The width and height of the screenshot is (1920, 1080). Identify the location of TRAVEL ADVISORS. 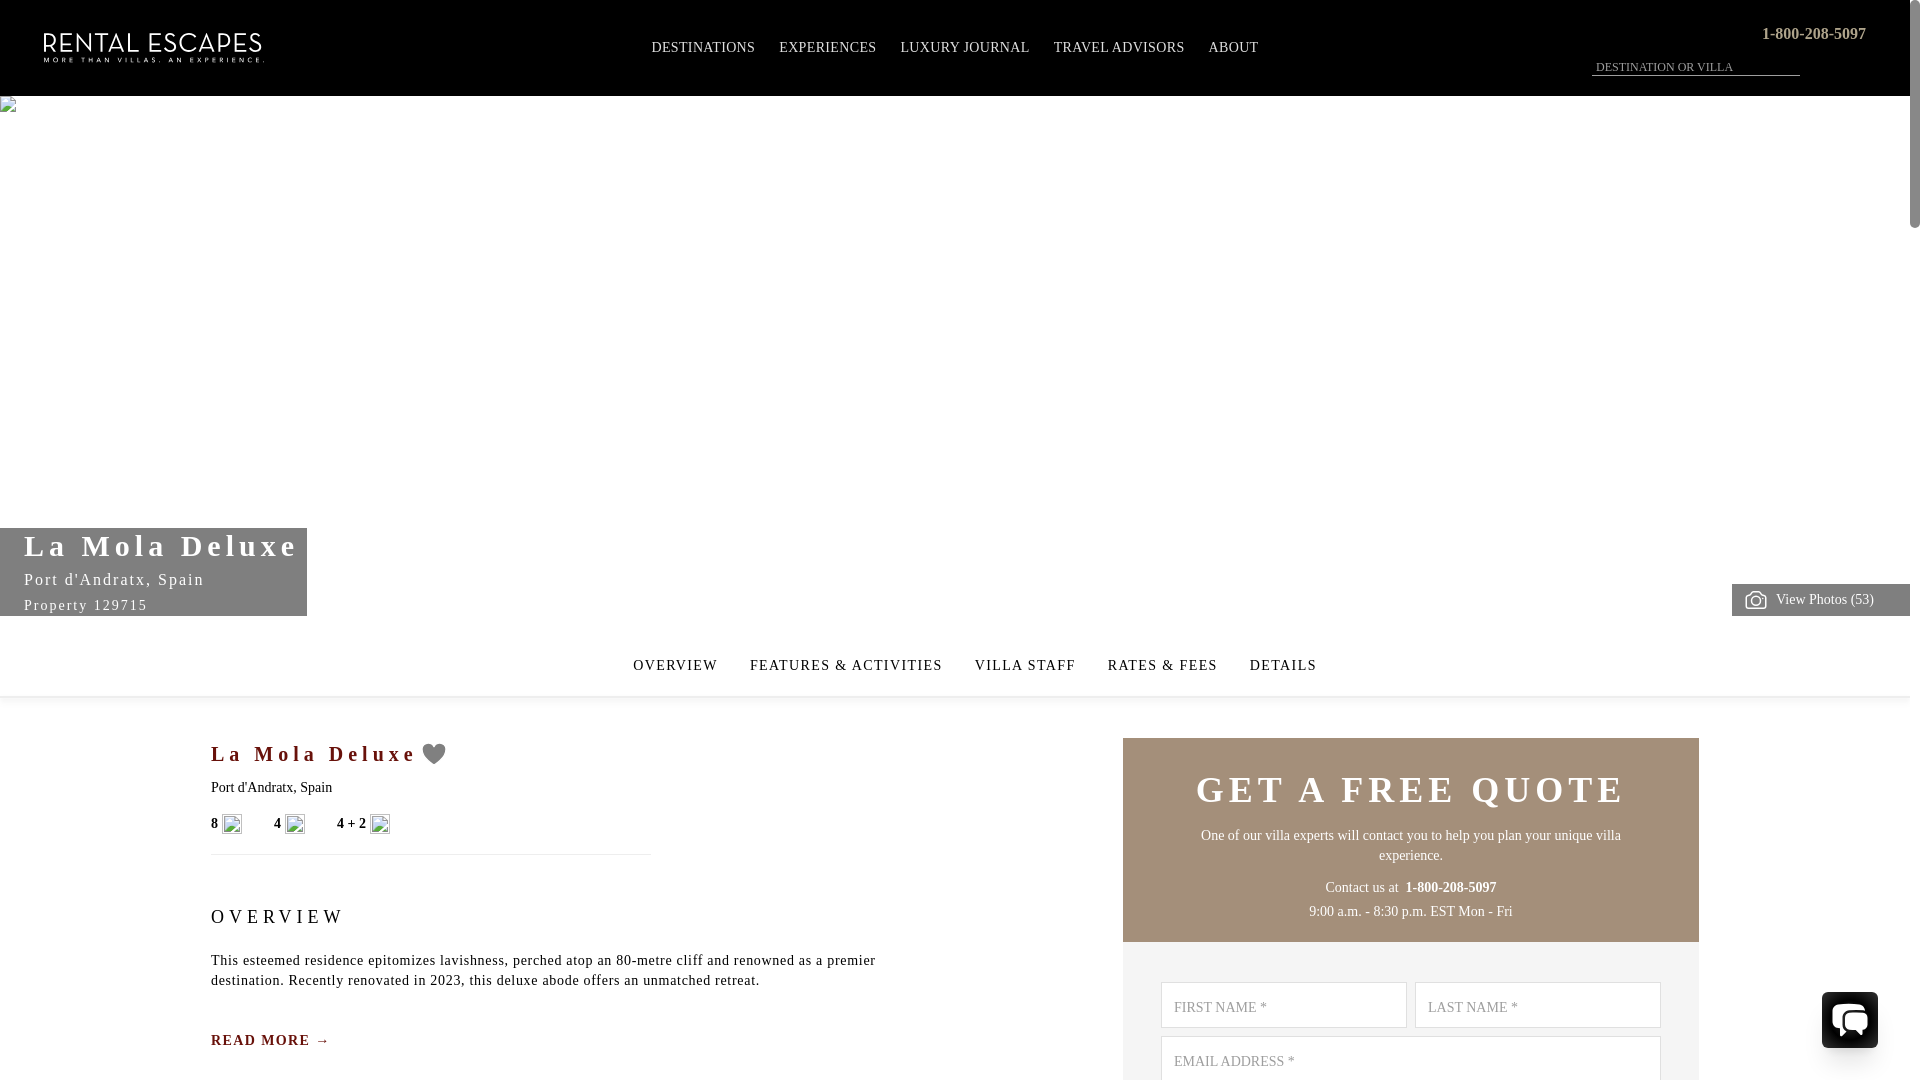
(1119, 47).